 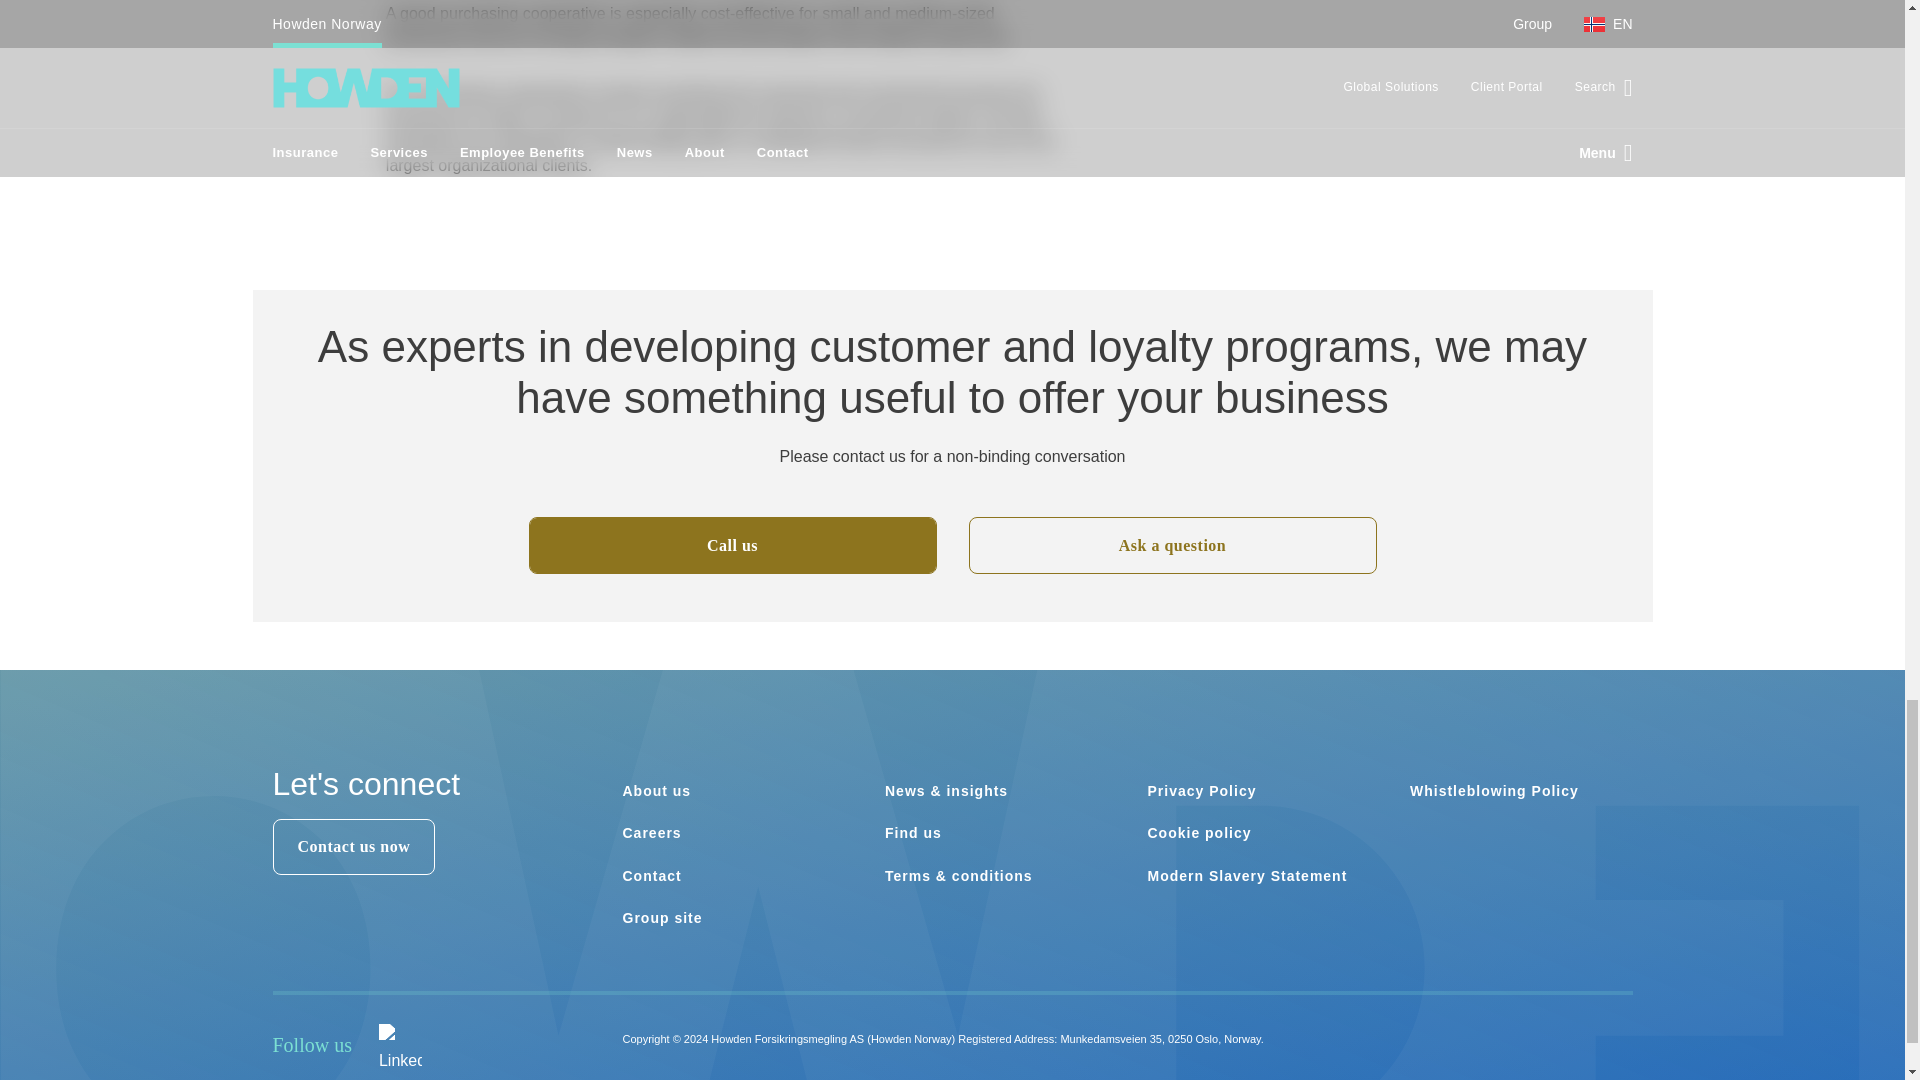 What do you see at coordinates (914, 833) in the screenshot?
I see `Find us` at bounding box center [914, 833].